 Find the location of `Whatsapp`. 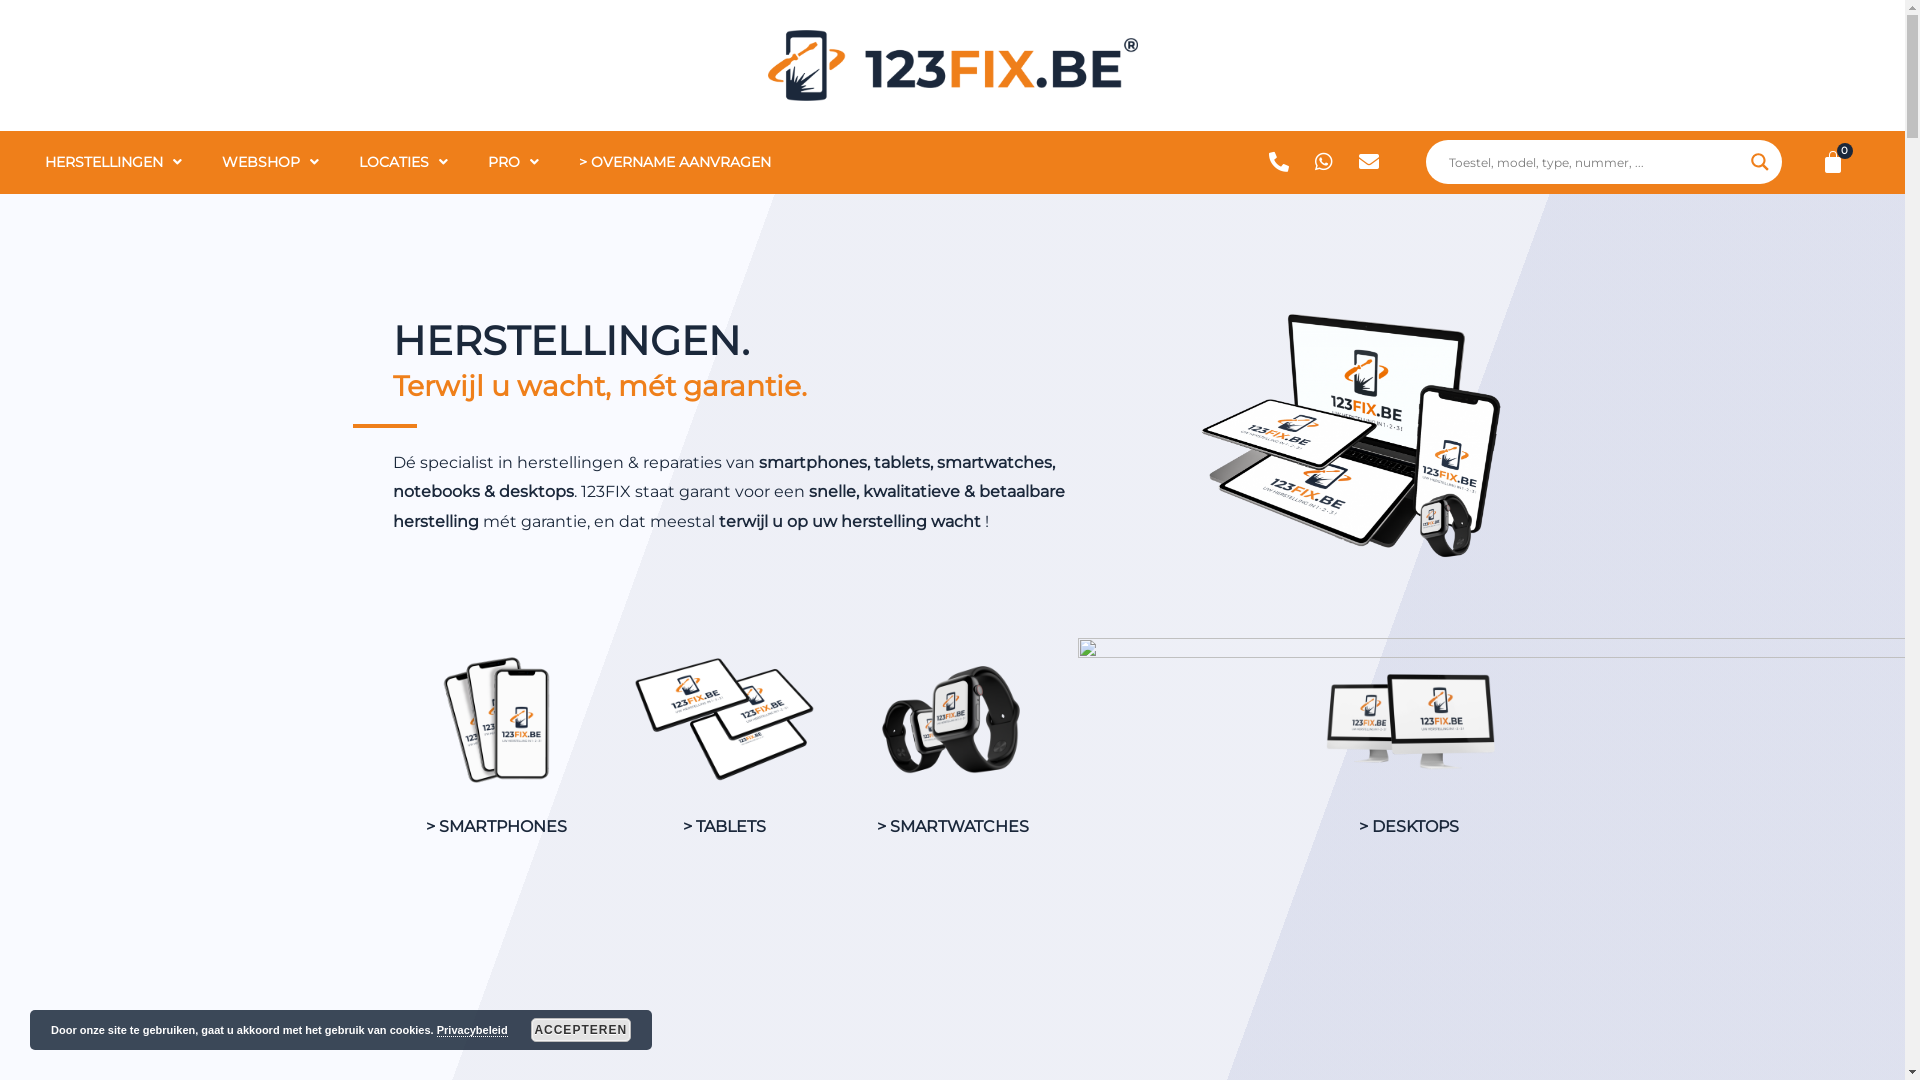

Whatsapp is located at coordinates (1324, 162).